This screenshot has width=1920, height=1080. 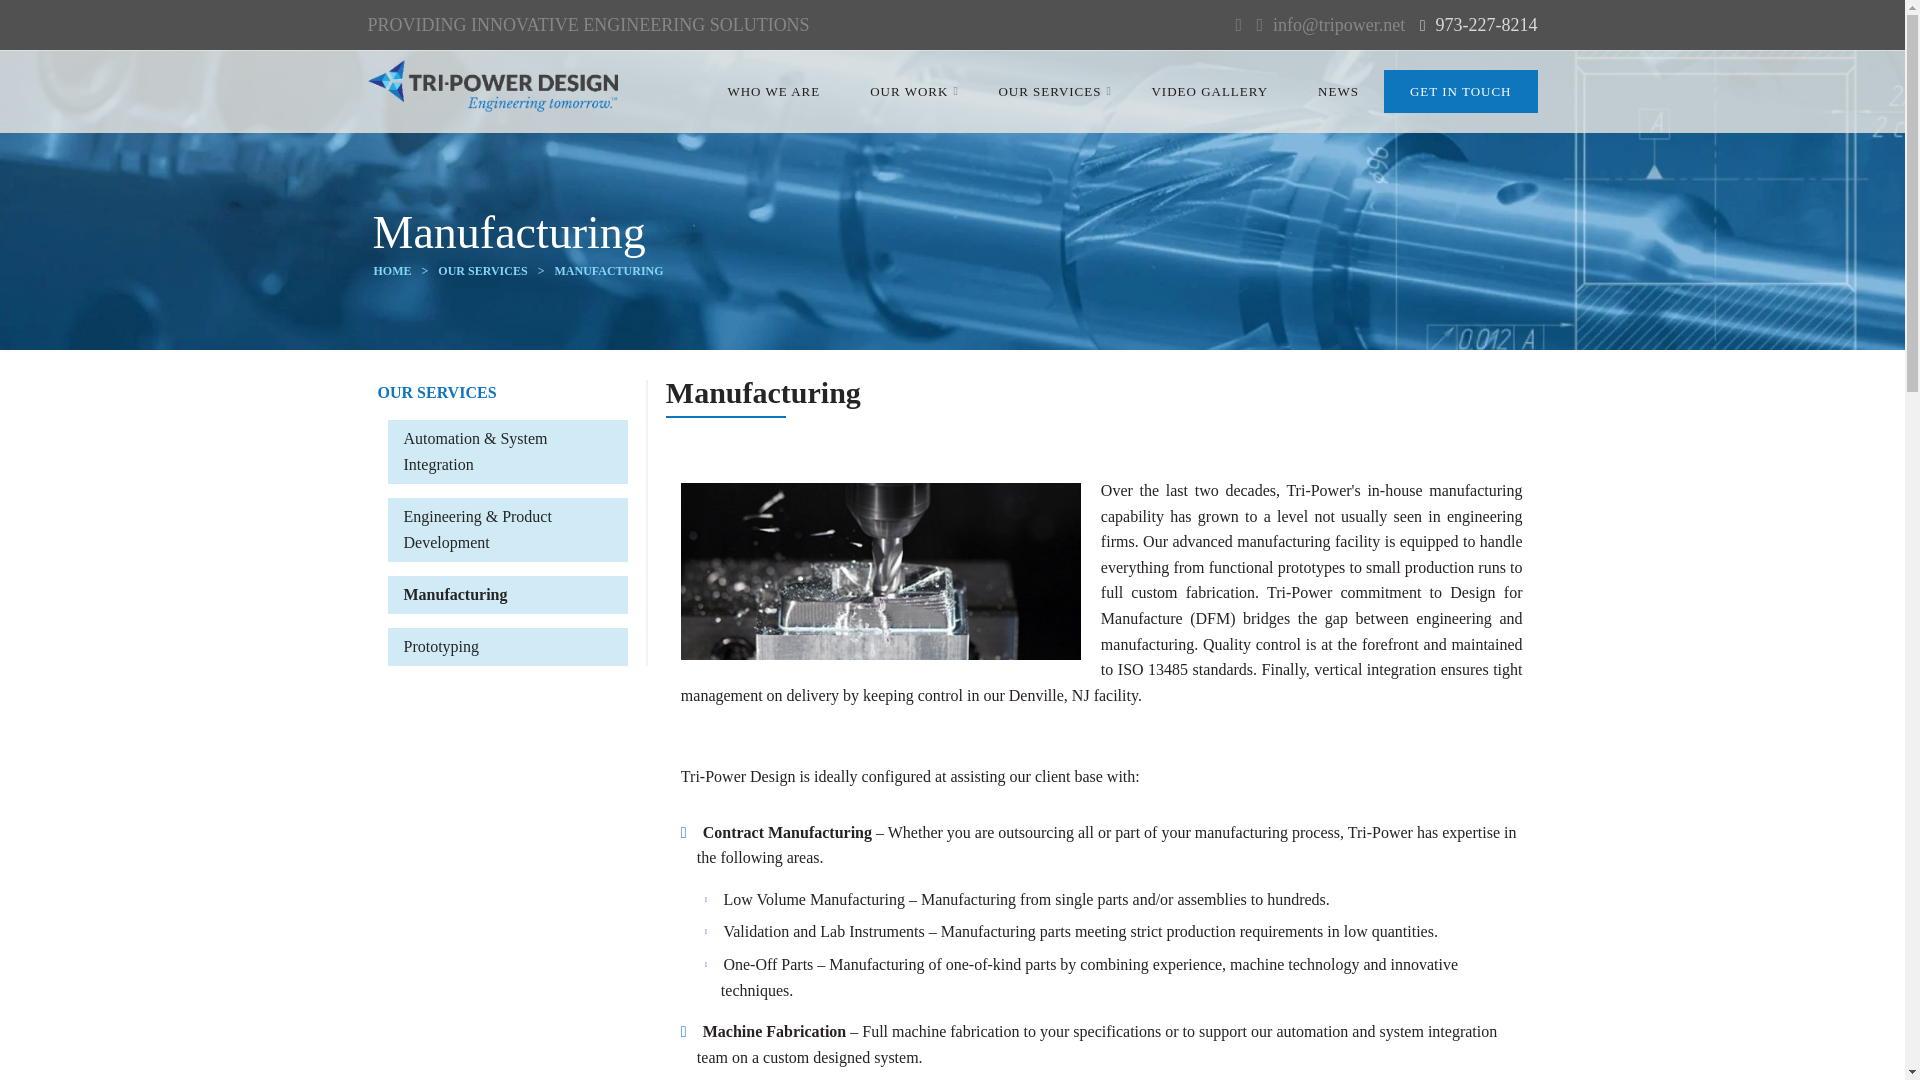 I want to click on Prototyping, so click(x=442, y=646).